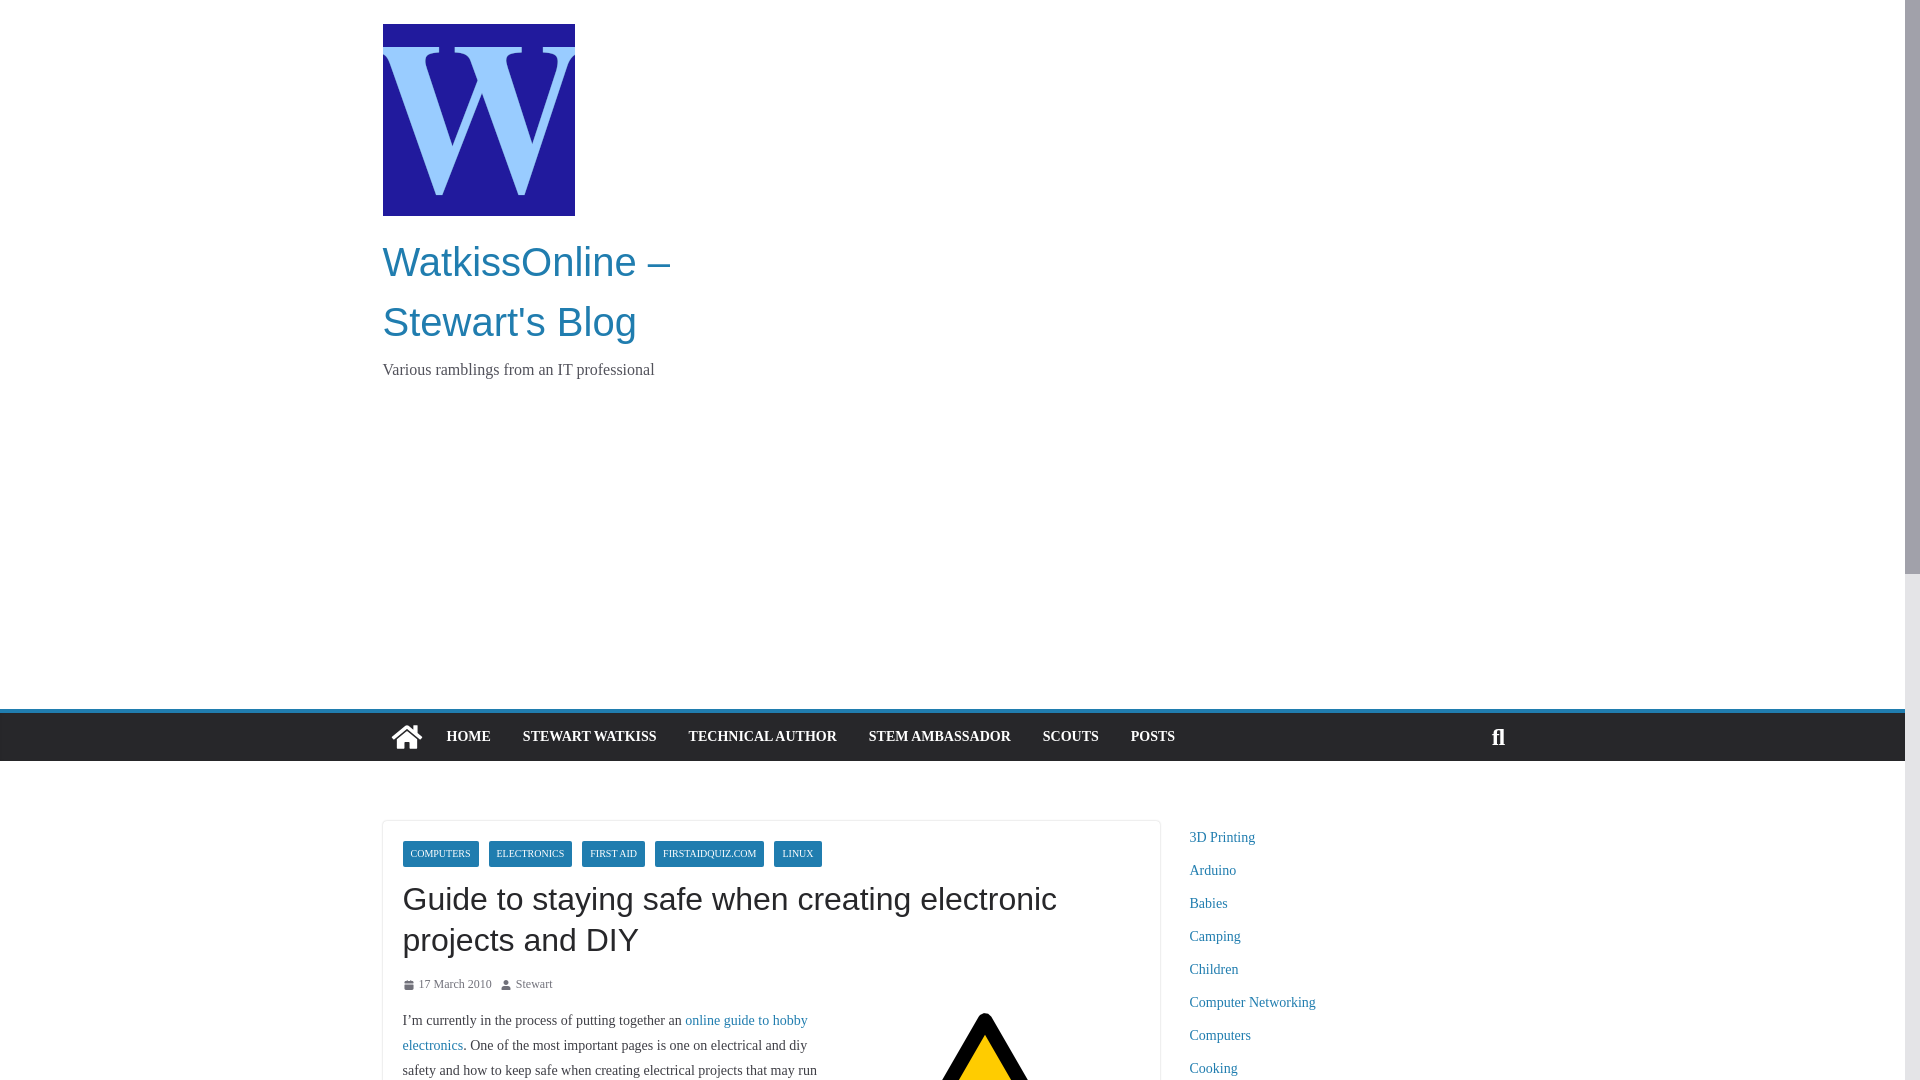  Describe the element at coordinates (709, 854) in the screenshot. I see `FIRSTAIDQUIZ.COM` at that location.